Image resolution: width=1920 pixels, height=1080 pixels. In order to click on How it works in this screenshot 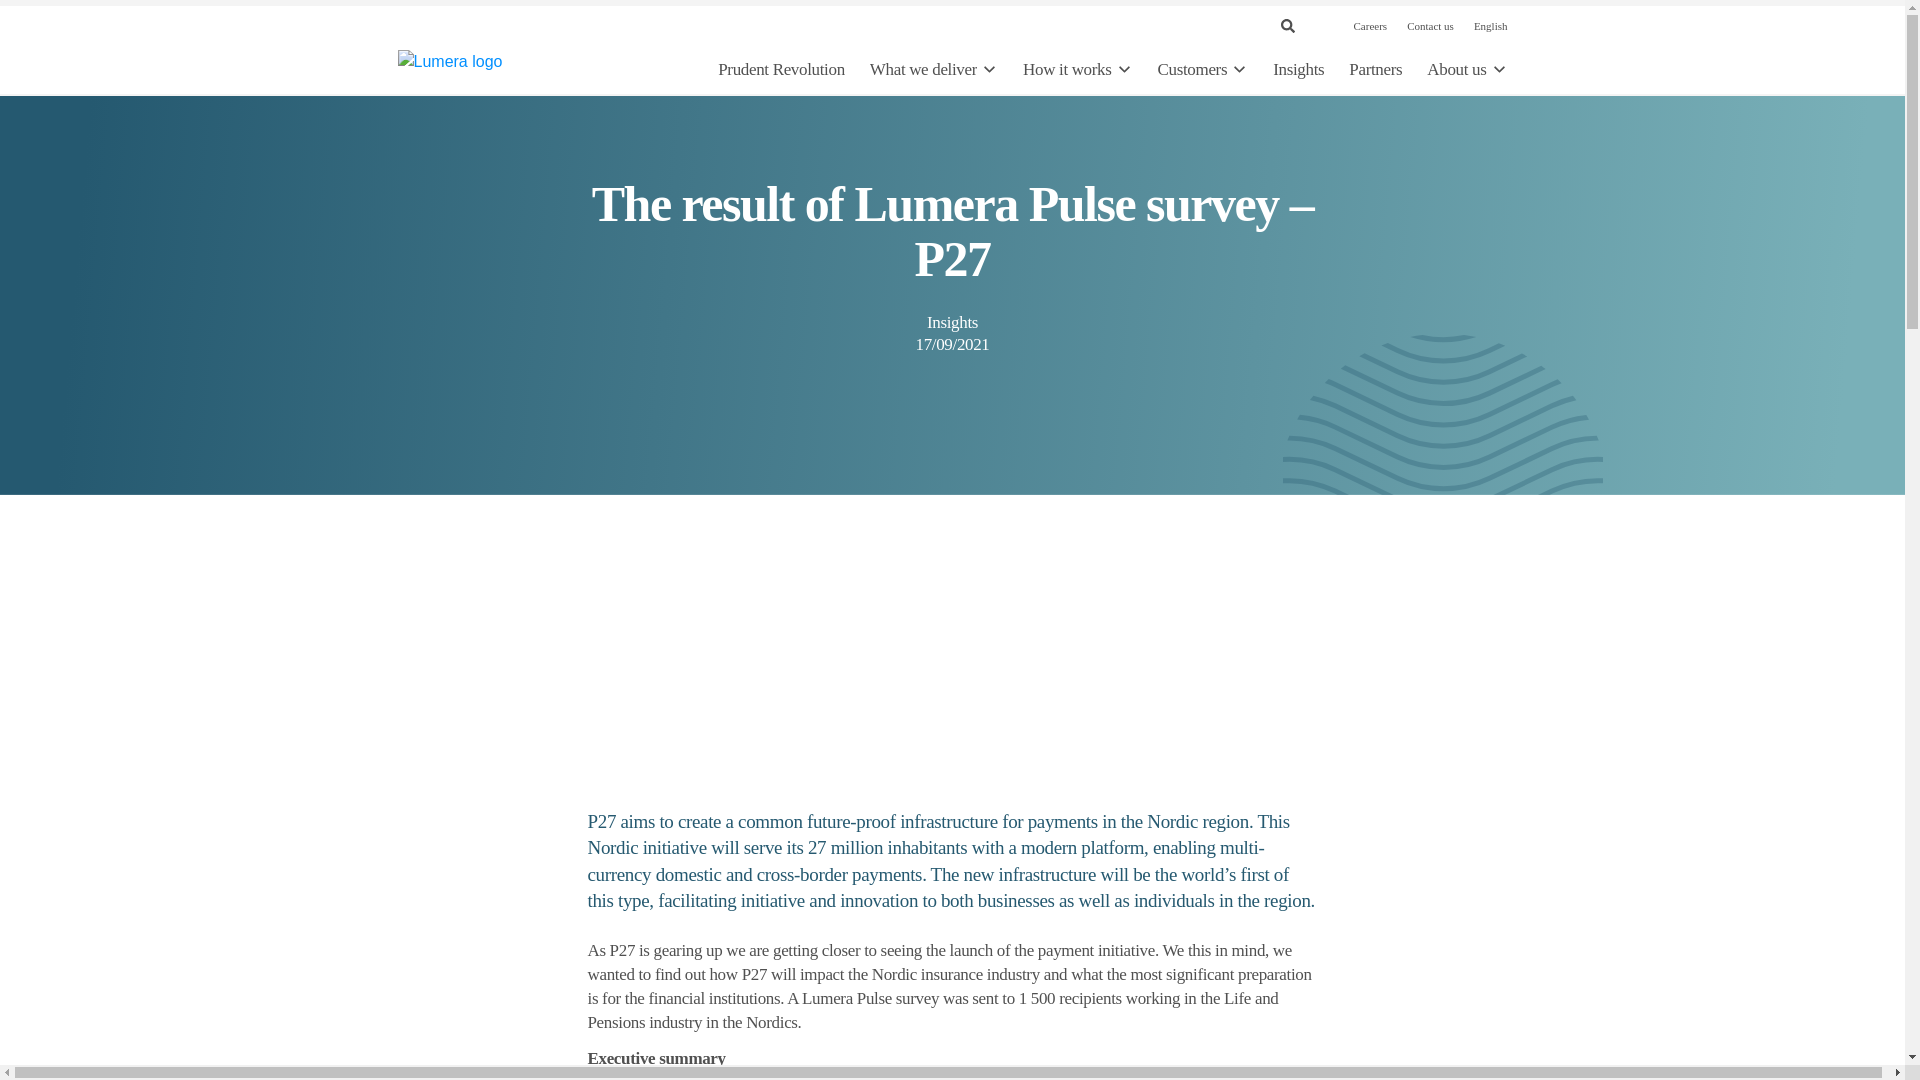, I will do `click(1078, 70)`.